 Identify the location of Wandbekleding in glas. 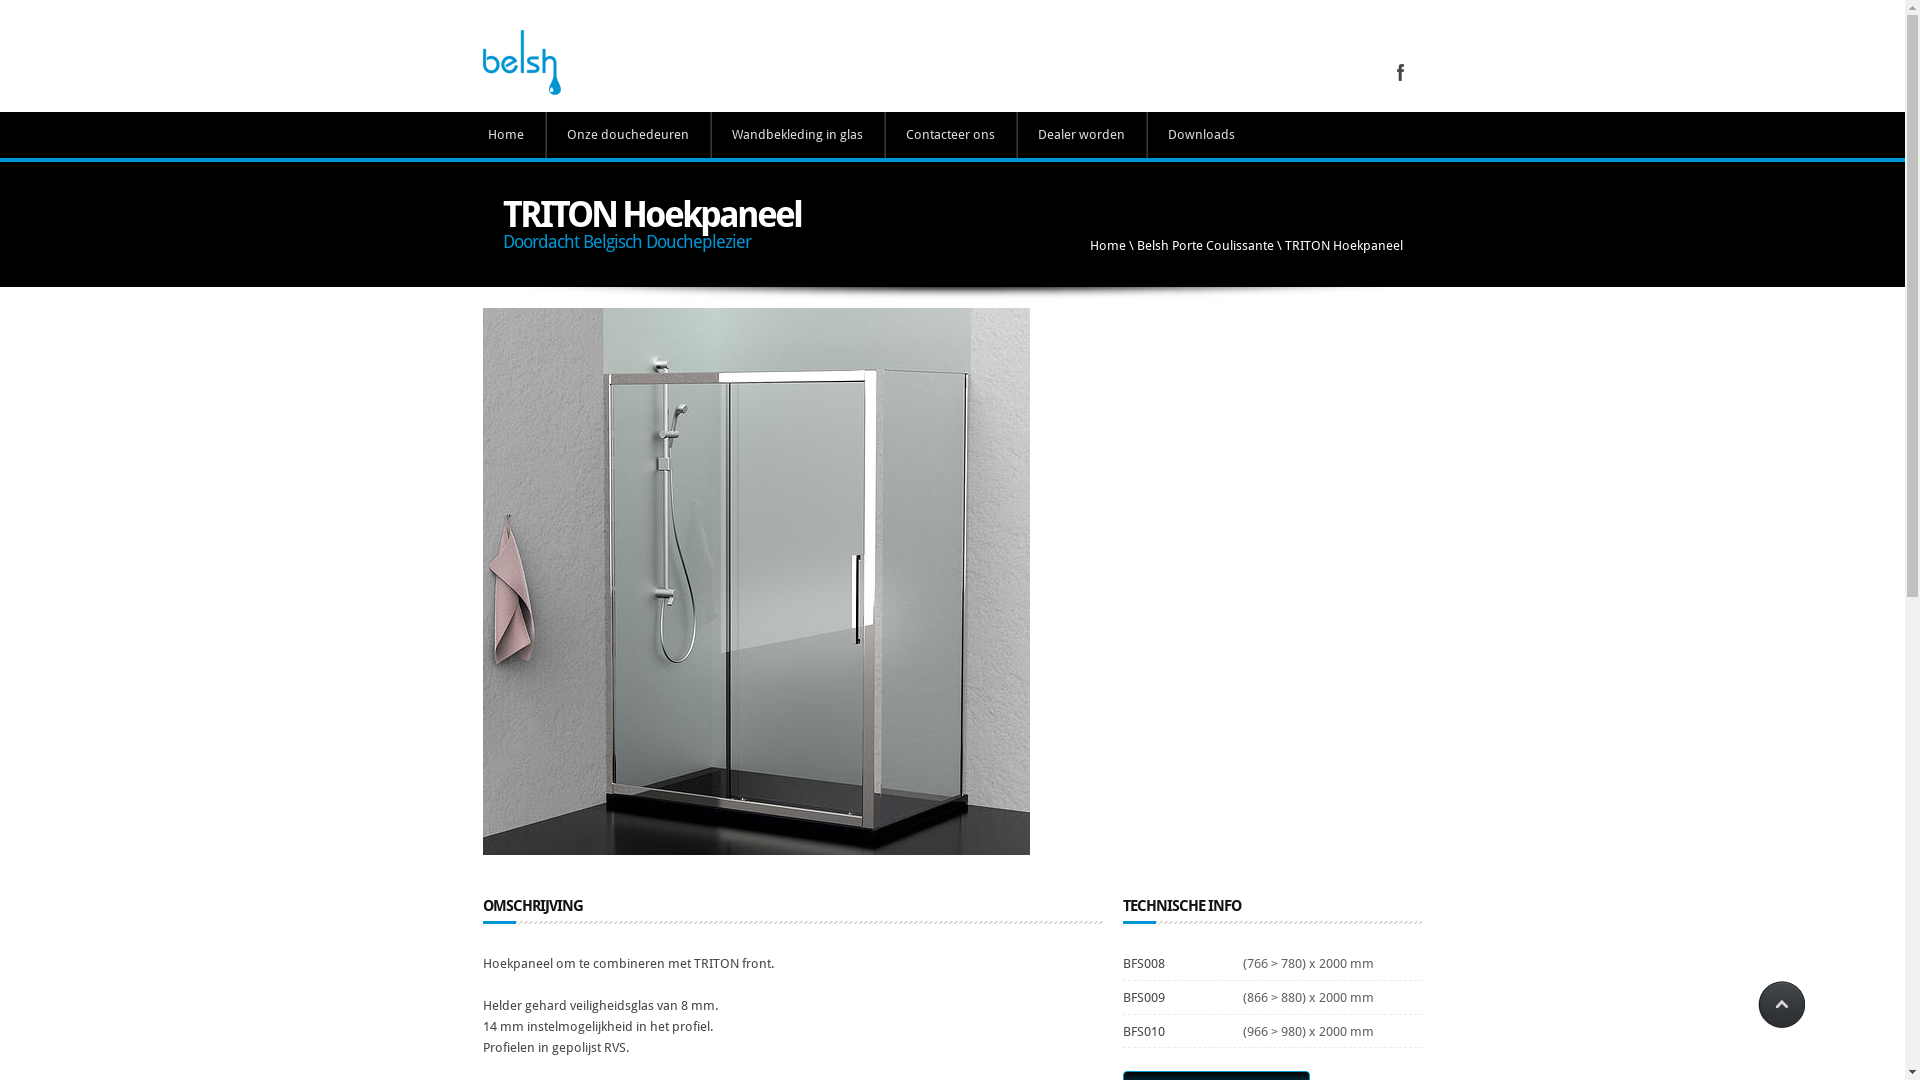
(796, 135).